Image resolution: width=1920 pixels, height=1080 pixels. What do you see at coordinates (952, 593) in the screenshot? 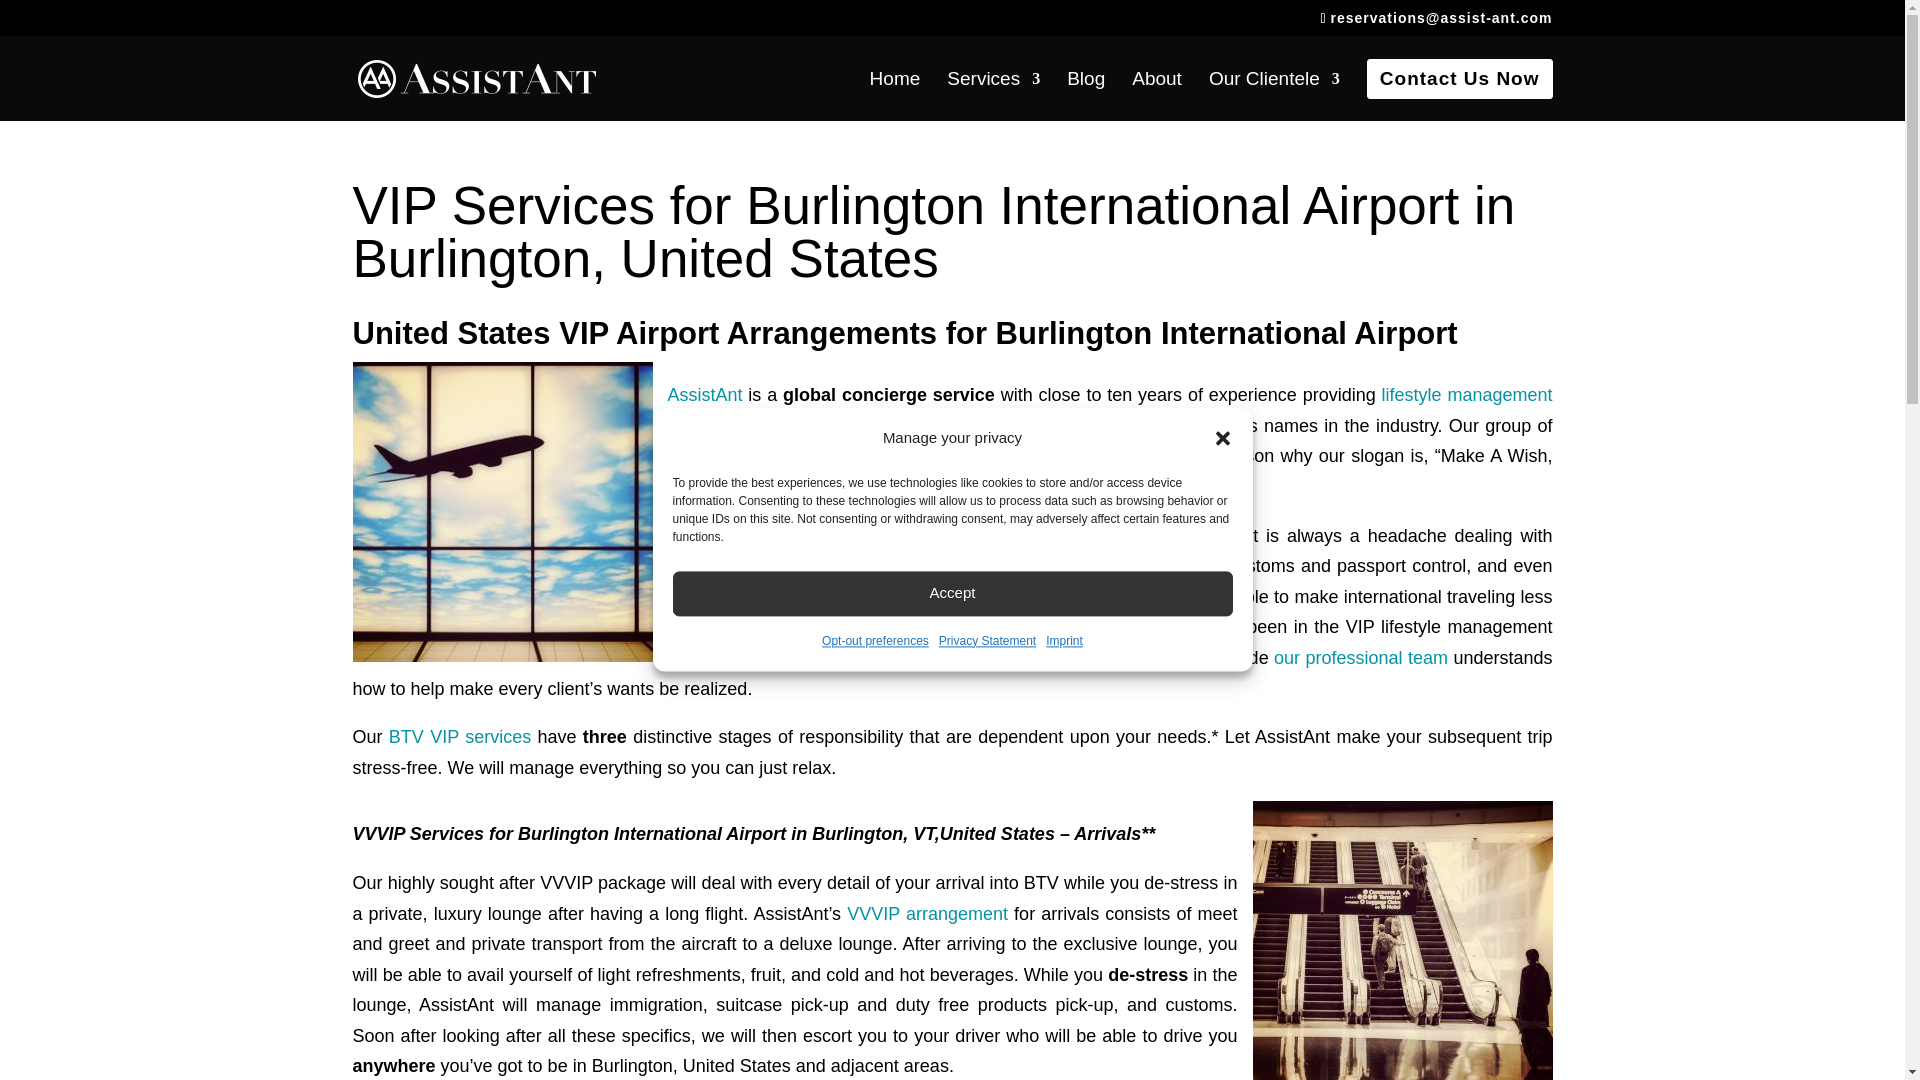
I see `Accept` at bounding box center [952, 593].